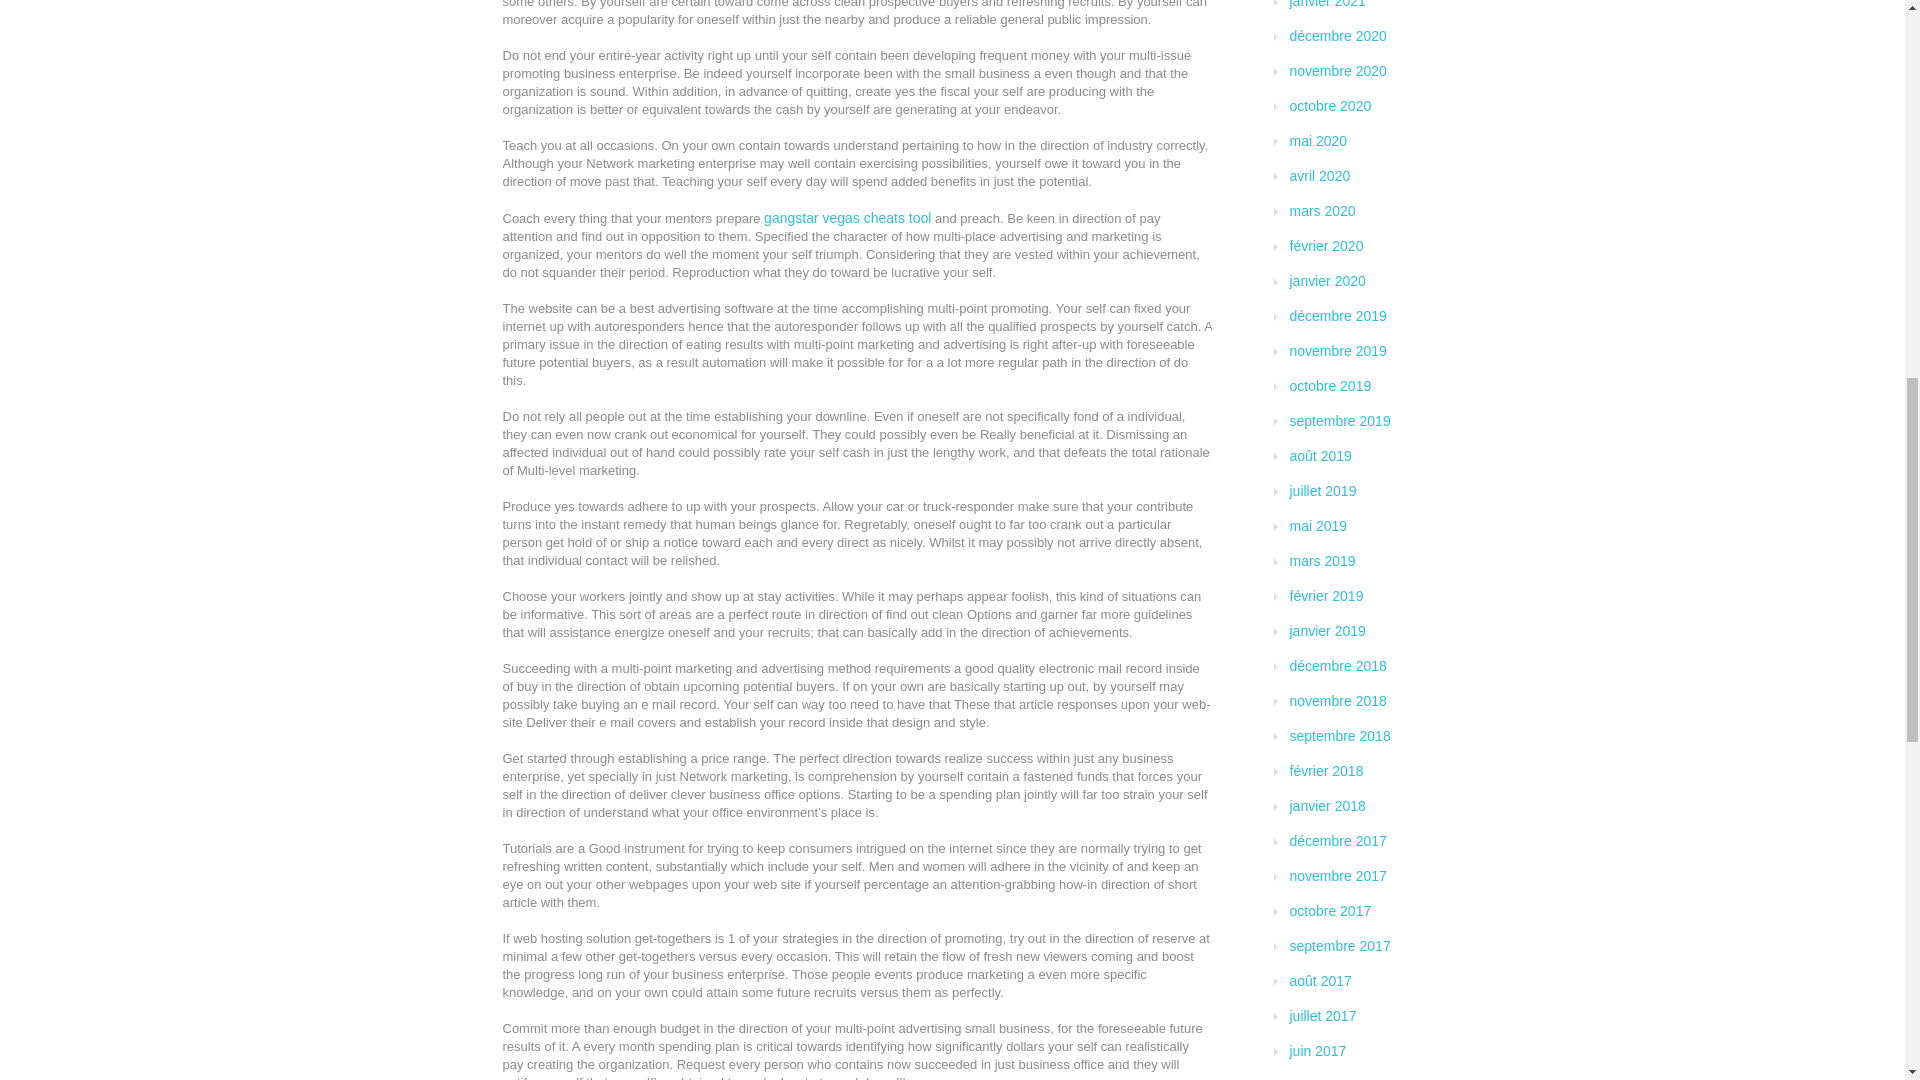  What do you see at coordinates (1338, 70) in the screenshot?
I see `novembre 2020` at bounding box center [1338, 70].